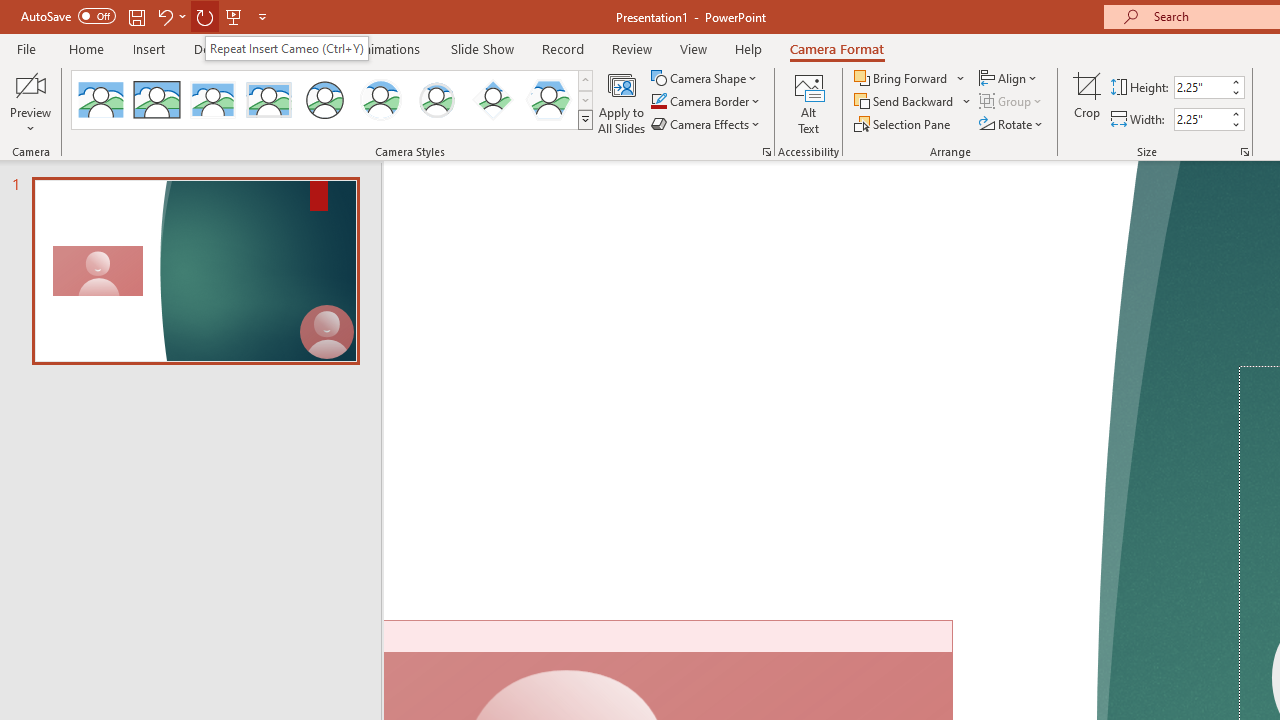 The image size is (1280, 720). I want to click on Center Shadow Circle, so click(381, 100).